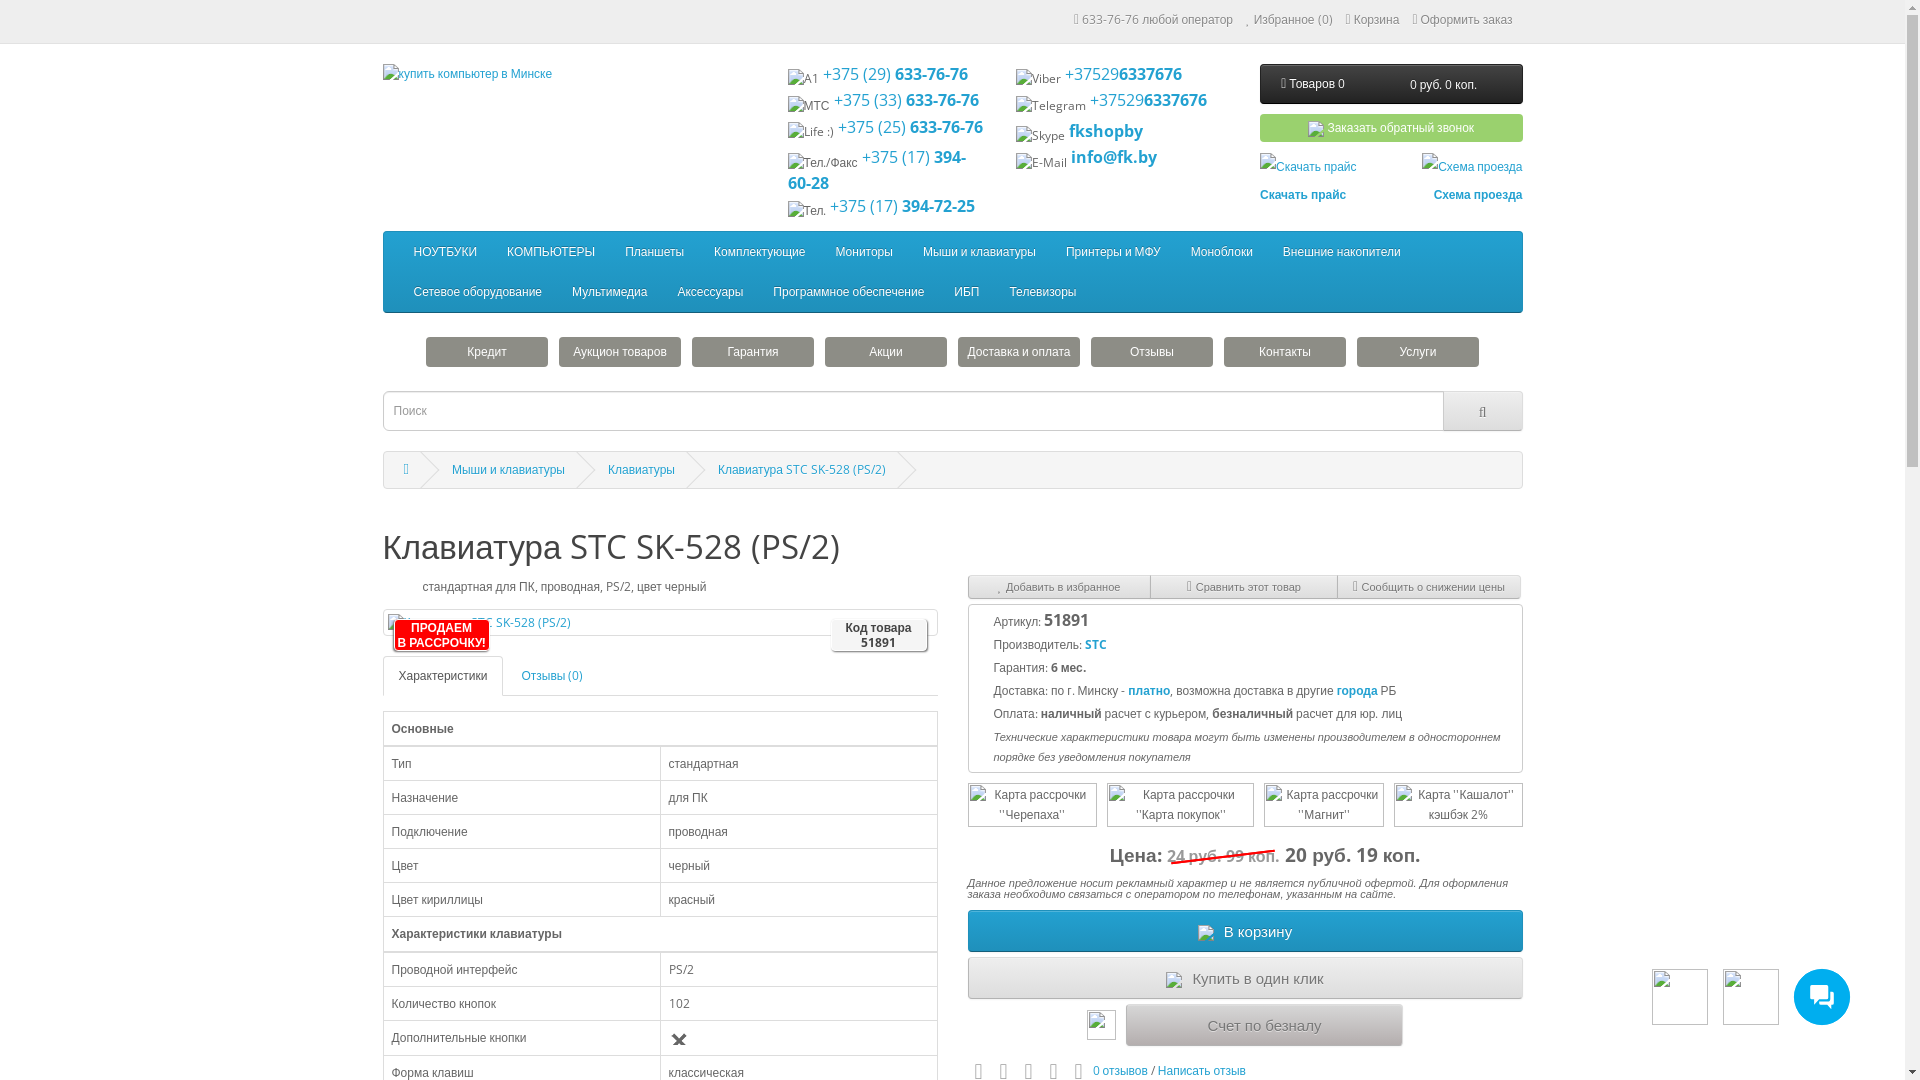 This screenshot has height=1080, width=1920. What do you see at coordinates (1148, 100) in the screenshot?
I see `+375296337676` at bounding box center [1148, 100].